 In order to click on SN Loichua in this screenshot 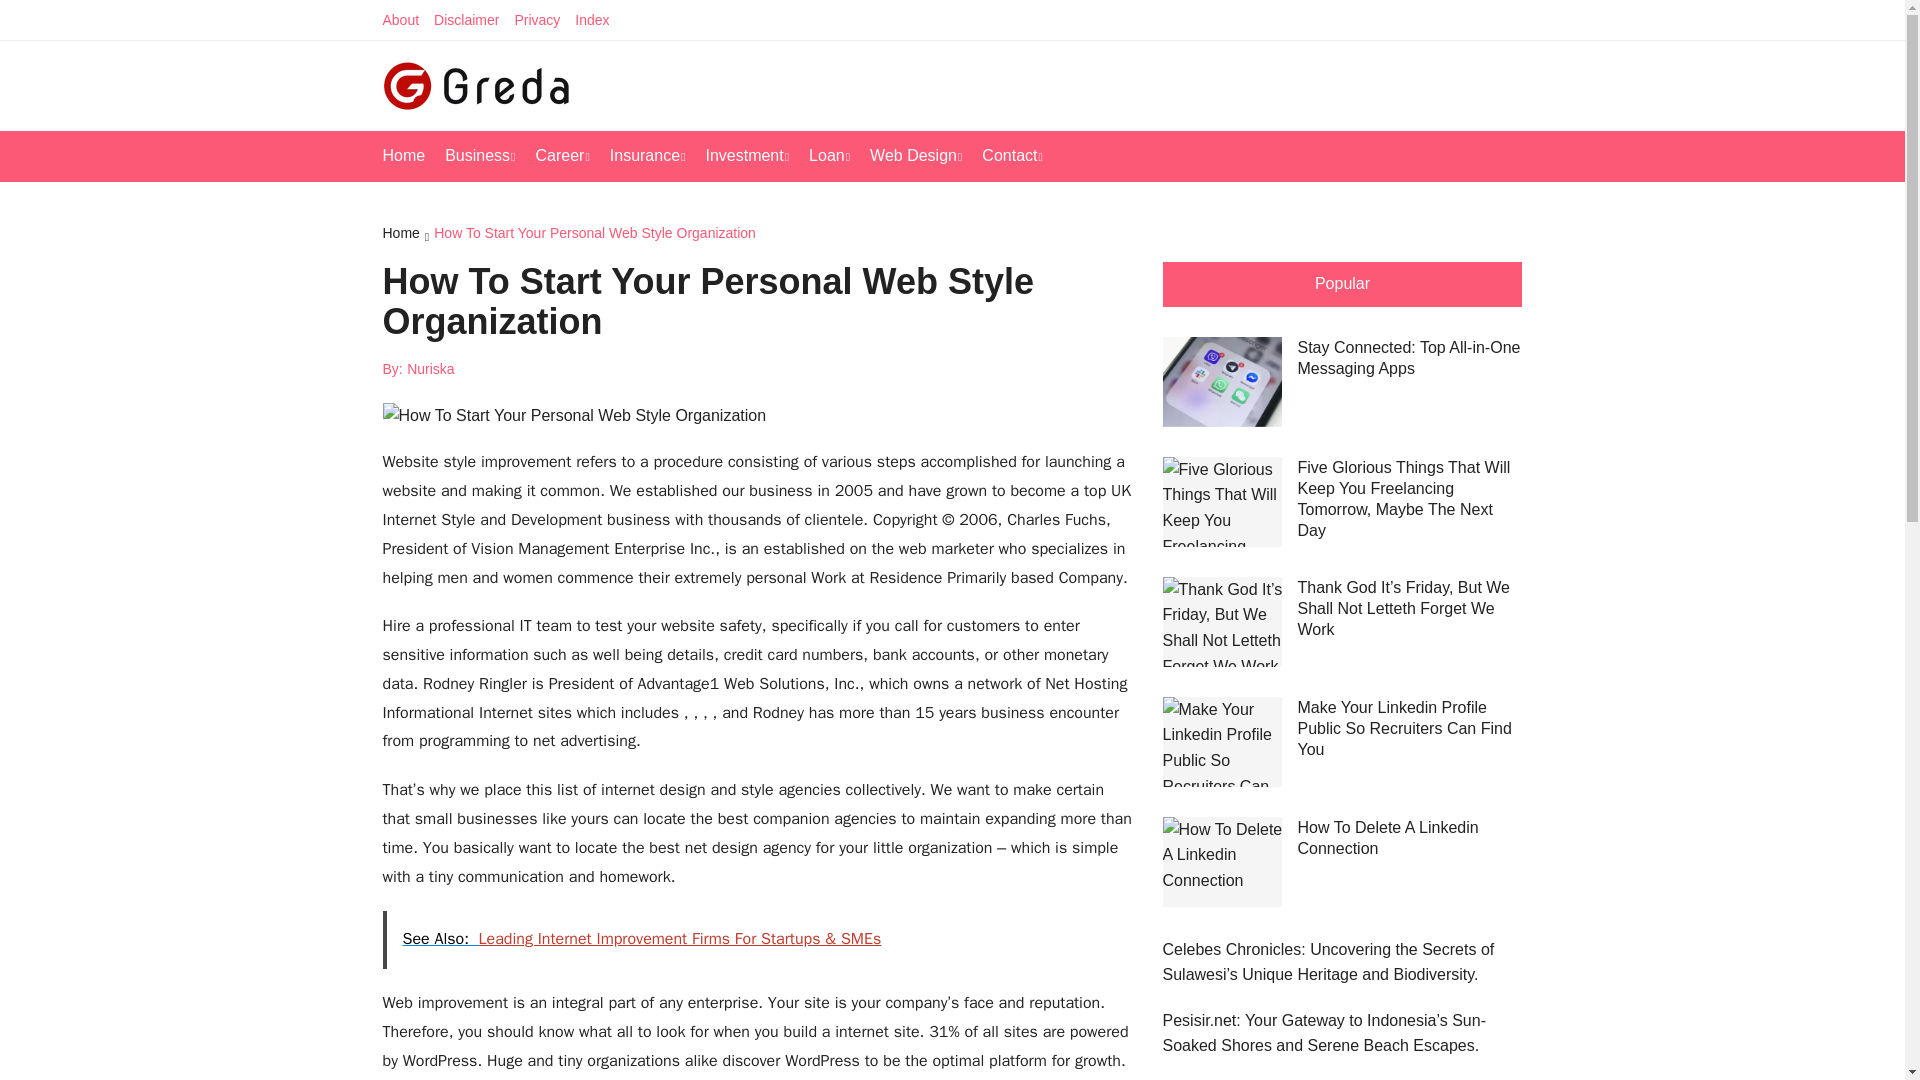, I will do `click(994, 299)`.